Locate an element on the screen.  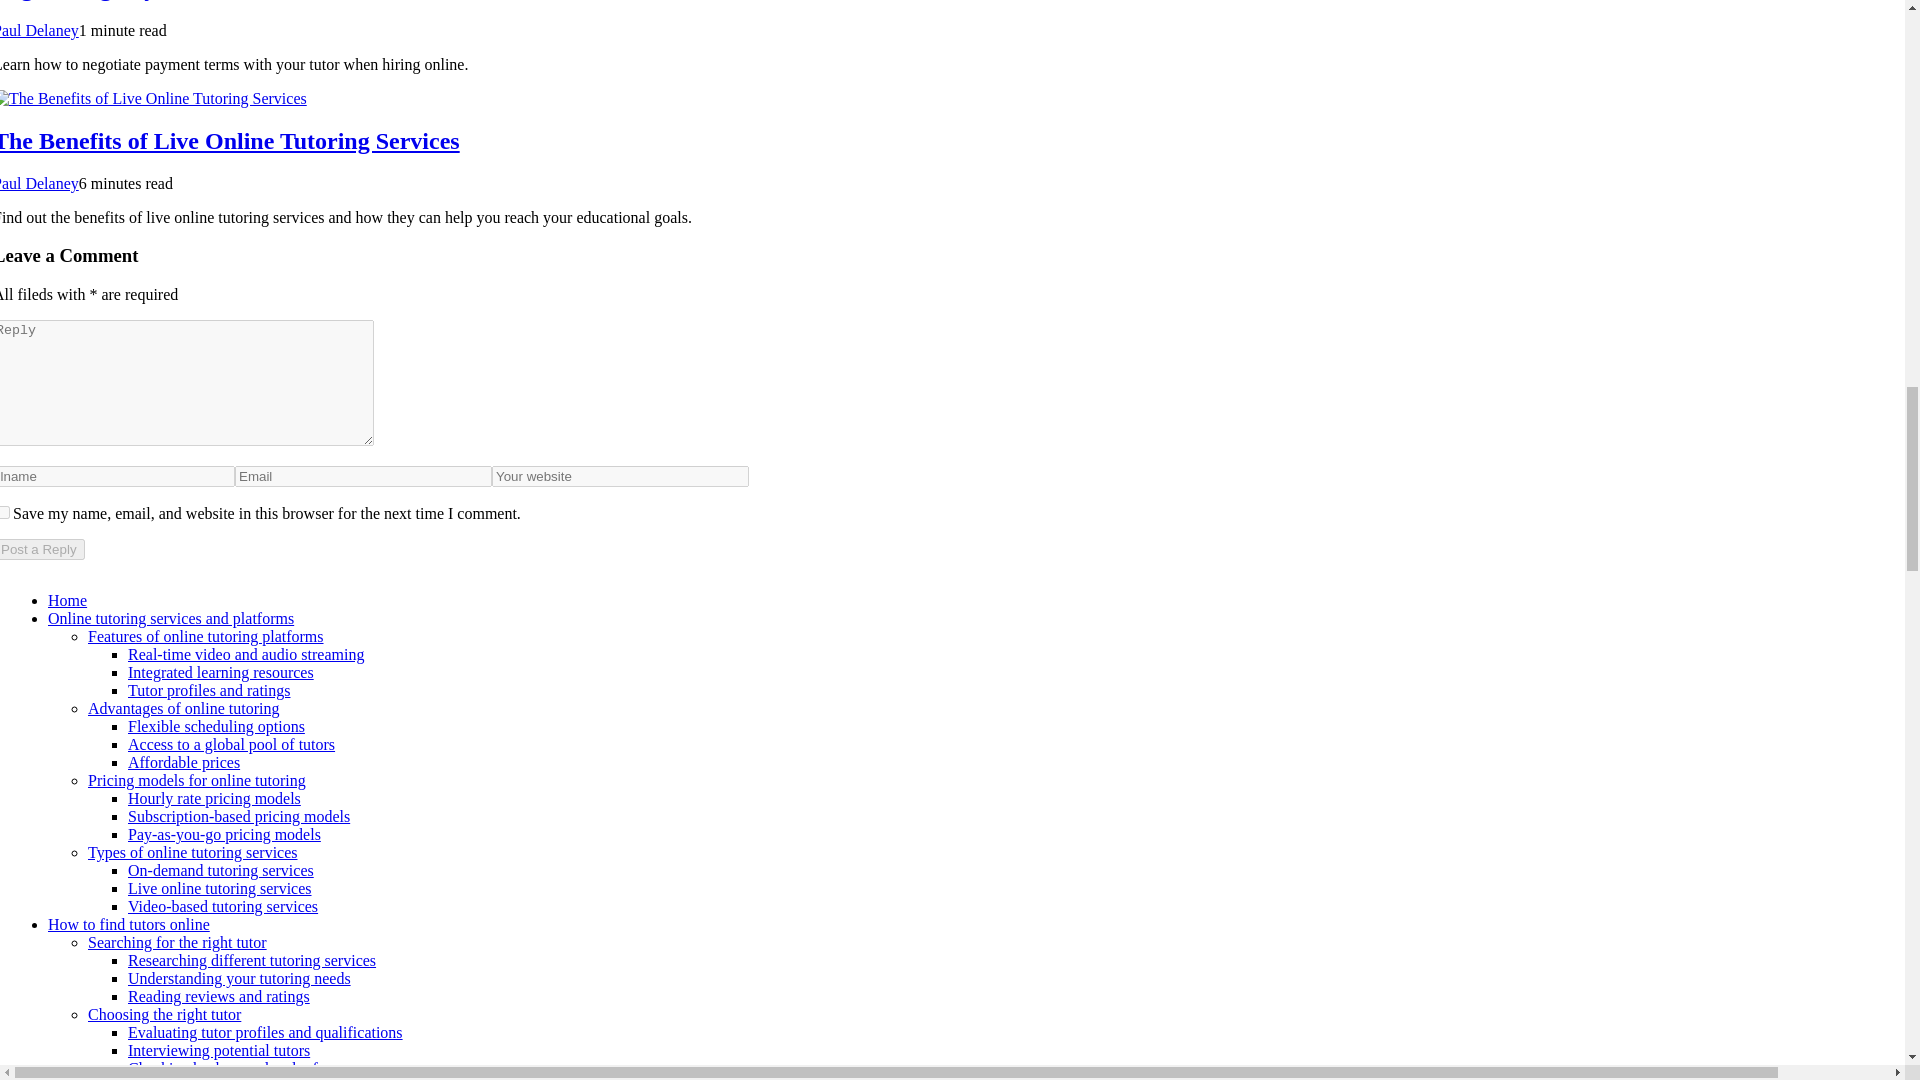
yes is located at coordinates (4, 512).